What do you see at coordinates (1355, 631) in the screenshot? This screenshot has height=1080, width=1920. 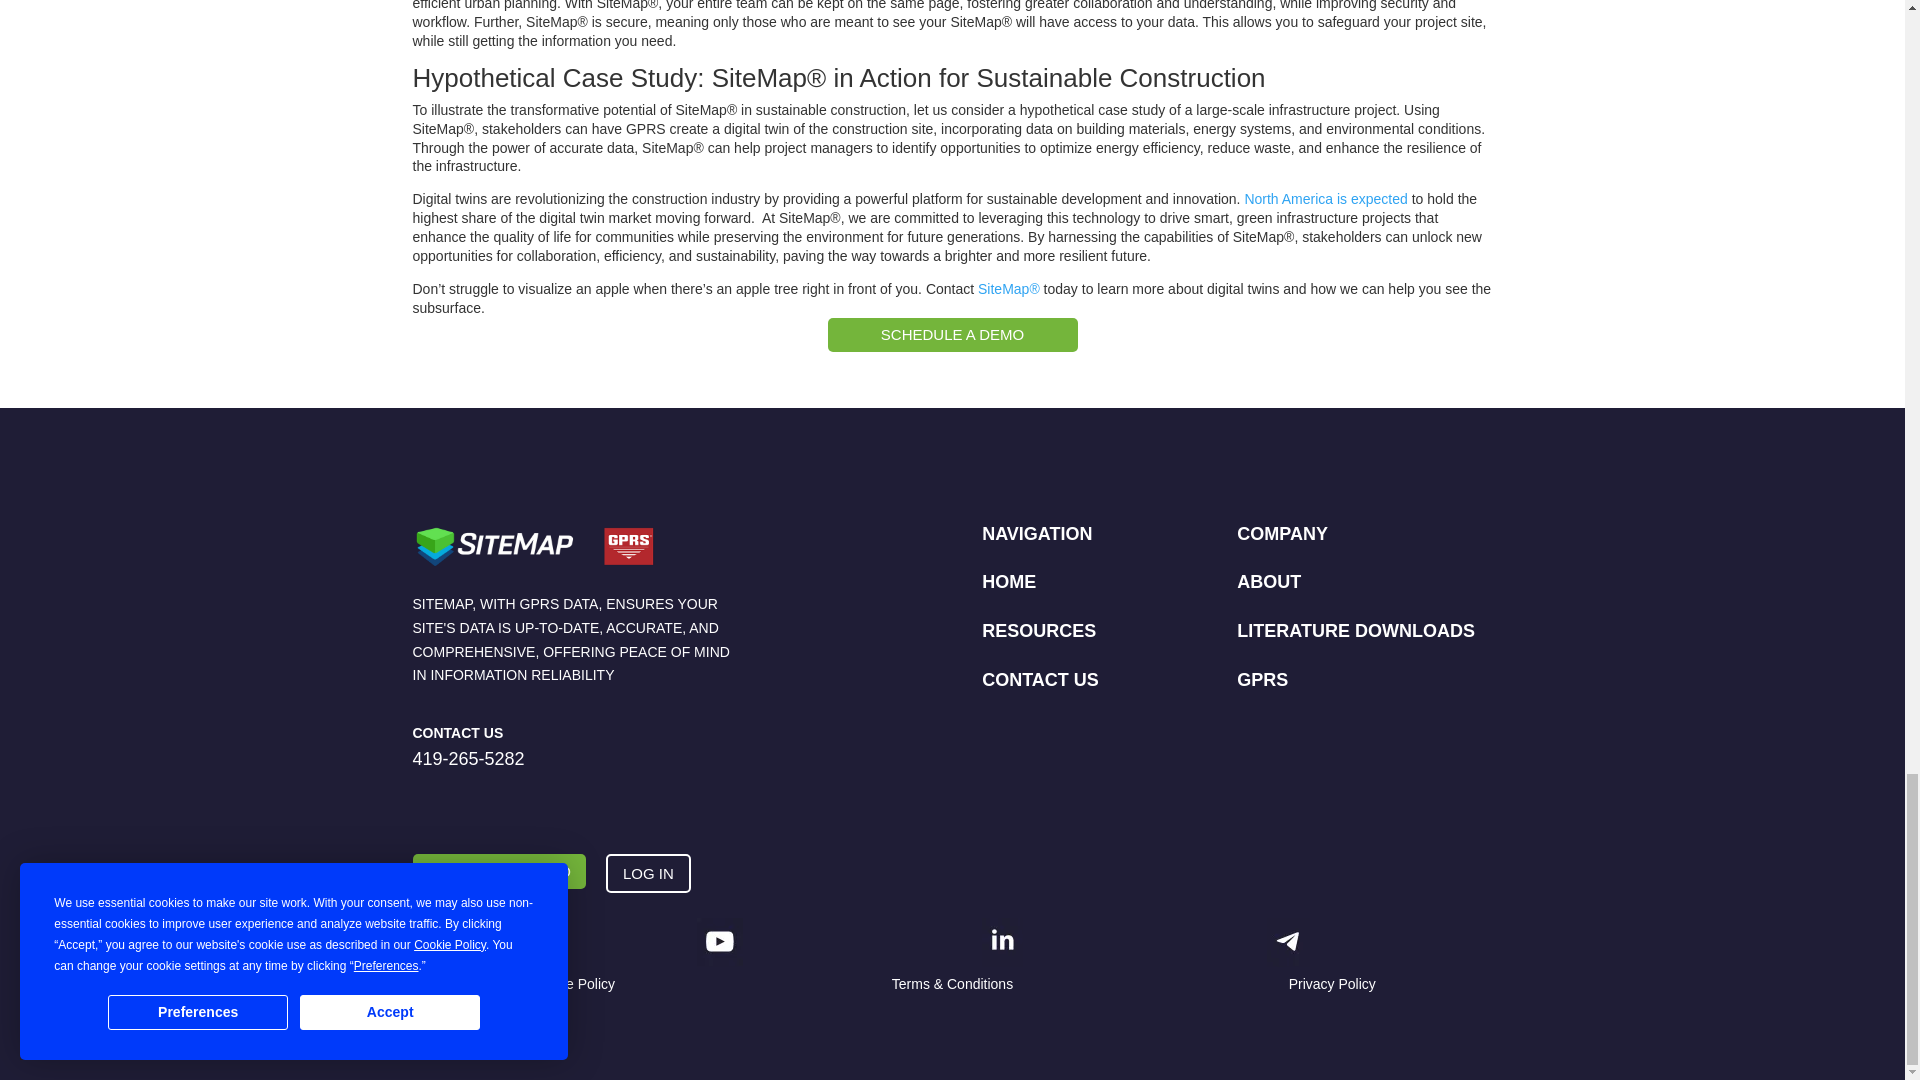 I see `LITERATURE DOWNLOADS` at bounding box center [1355, 631].